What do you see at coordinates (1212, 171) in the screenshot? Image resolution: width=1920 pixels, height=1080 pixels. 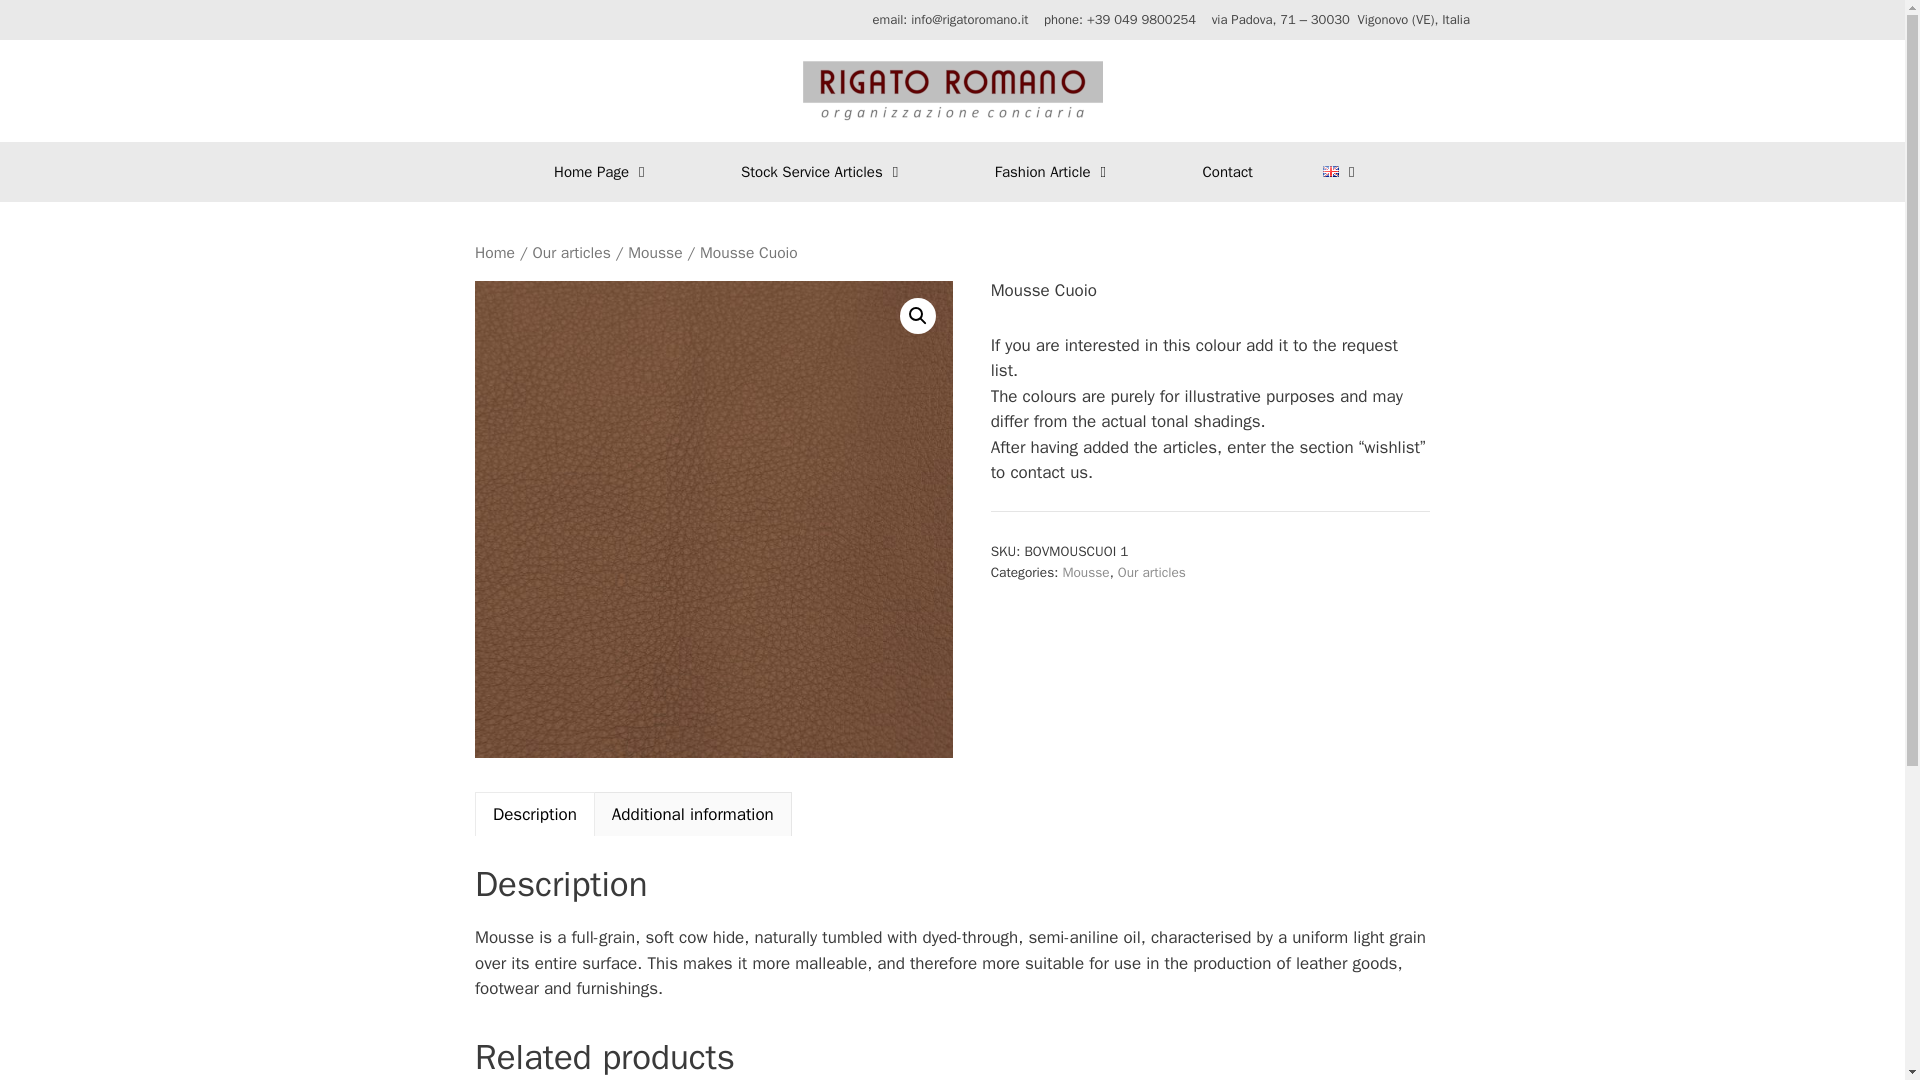 I see `Contact` at bounding box center [1212, 171].